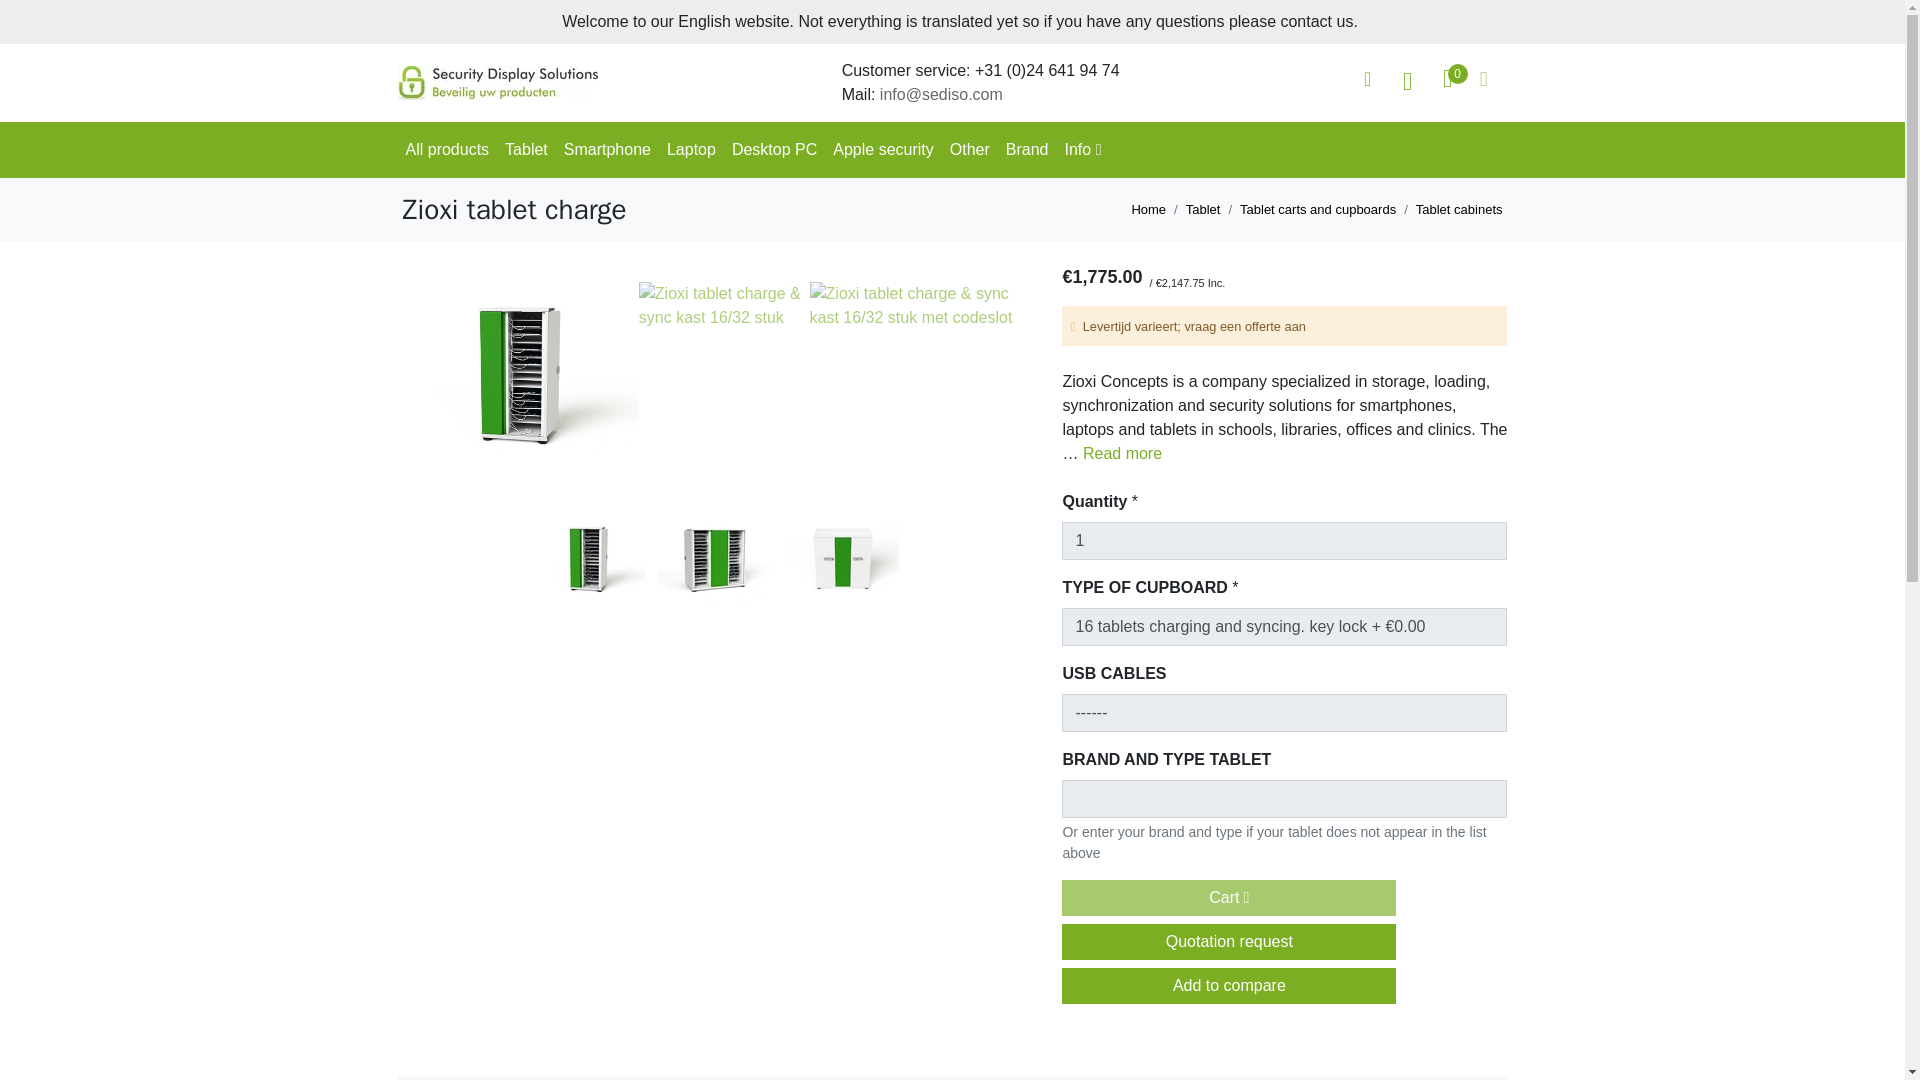 This screenshot has height=1080, width=1920. I want to click on 0, so click(1448, 80).